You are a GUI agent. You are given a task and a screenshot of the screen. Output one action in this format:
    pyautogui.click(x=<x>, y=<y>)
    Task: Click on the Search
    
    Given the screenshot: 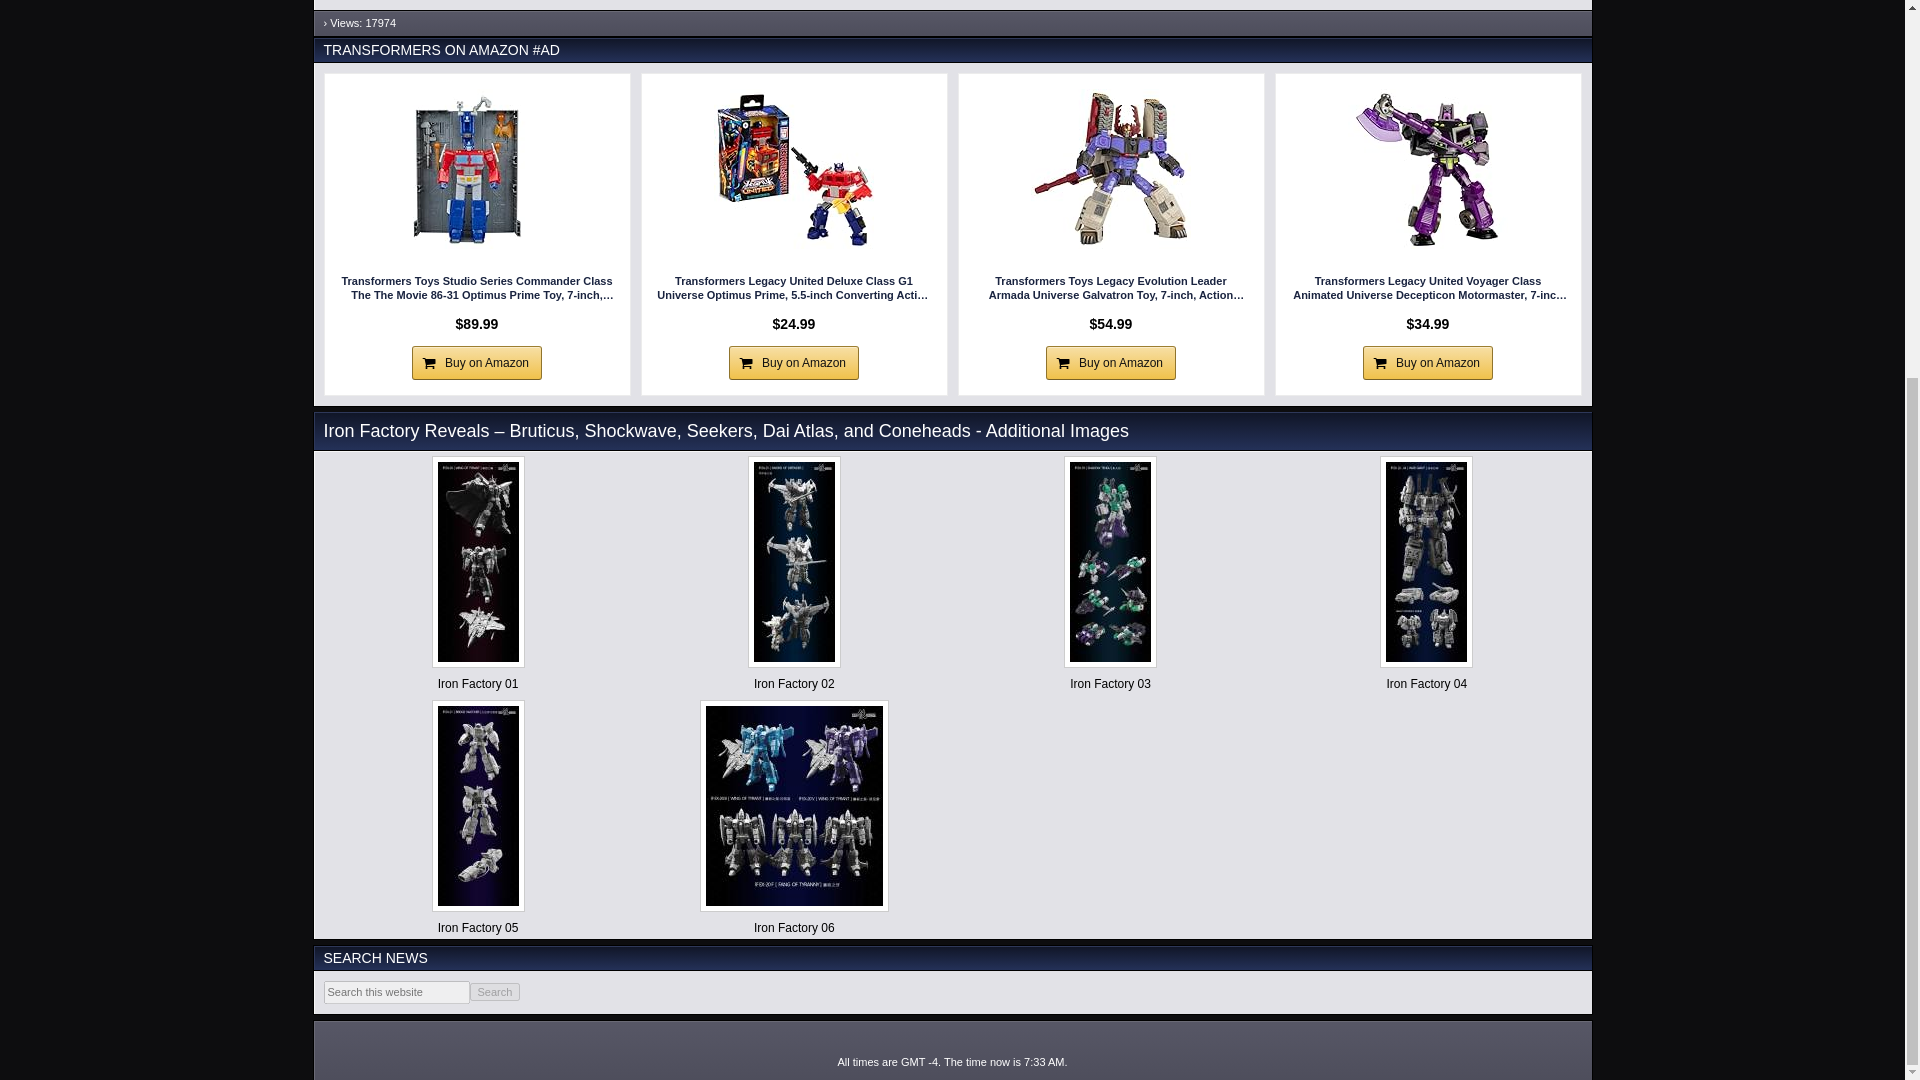 What is the action you would take?
    pyautogui.click(x=495, y=992)
    